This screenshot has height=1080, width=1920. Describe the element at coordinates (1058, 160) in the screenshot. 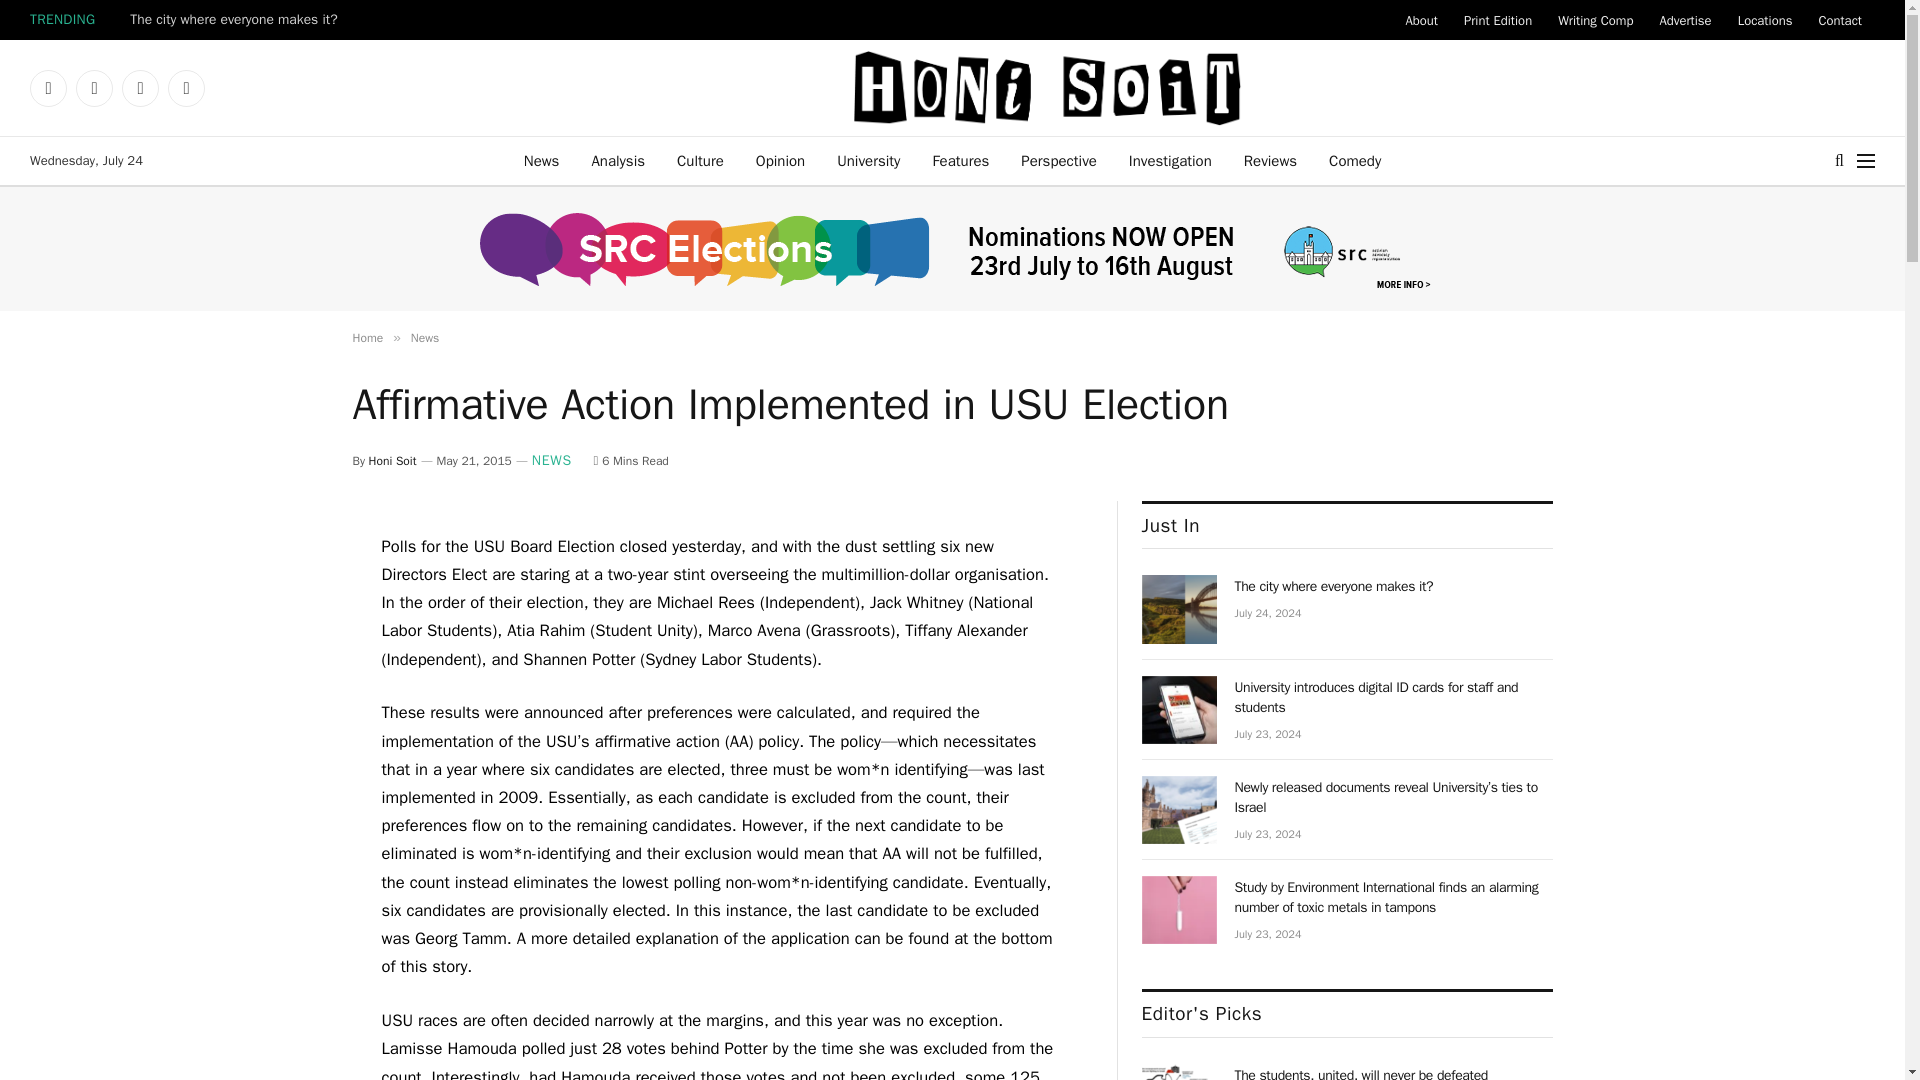

I see `Perspective` at that location.